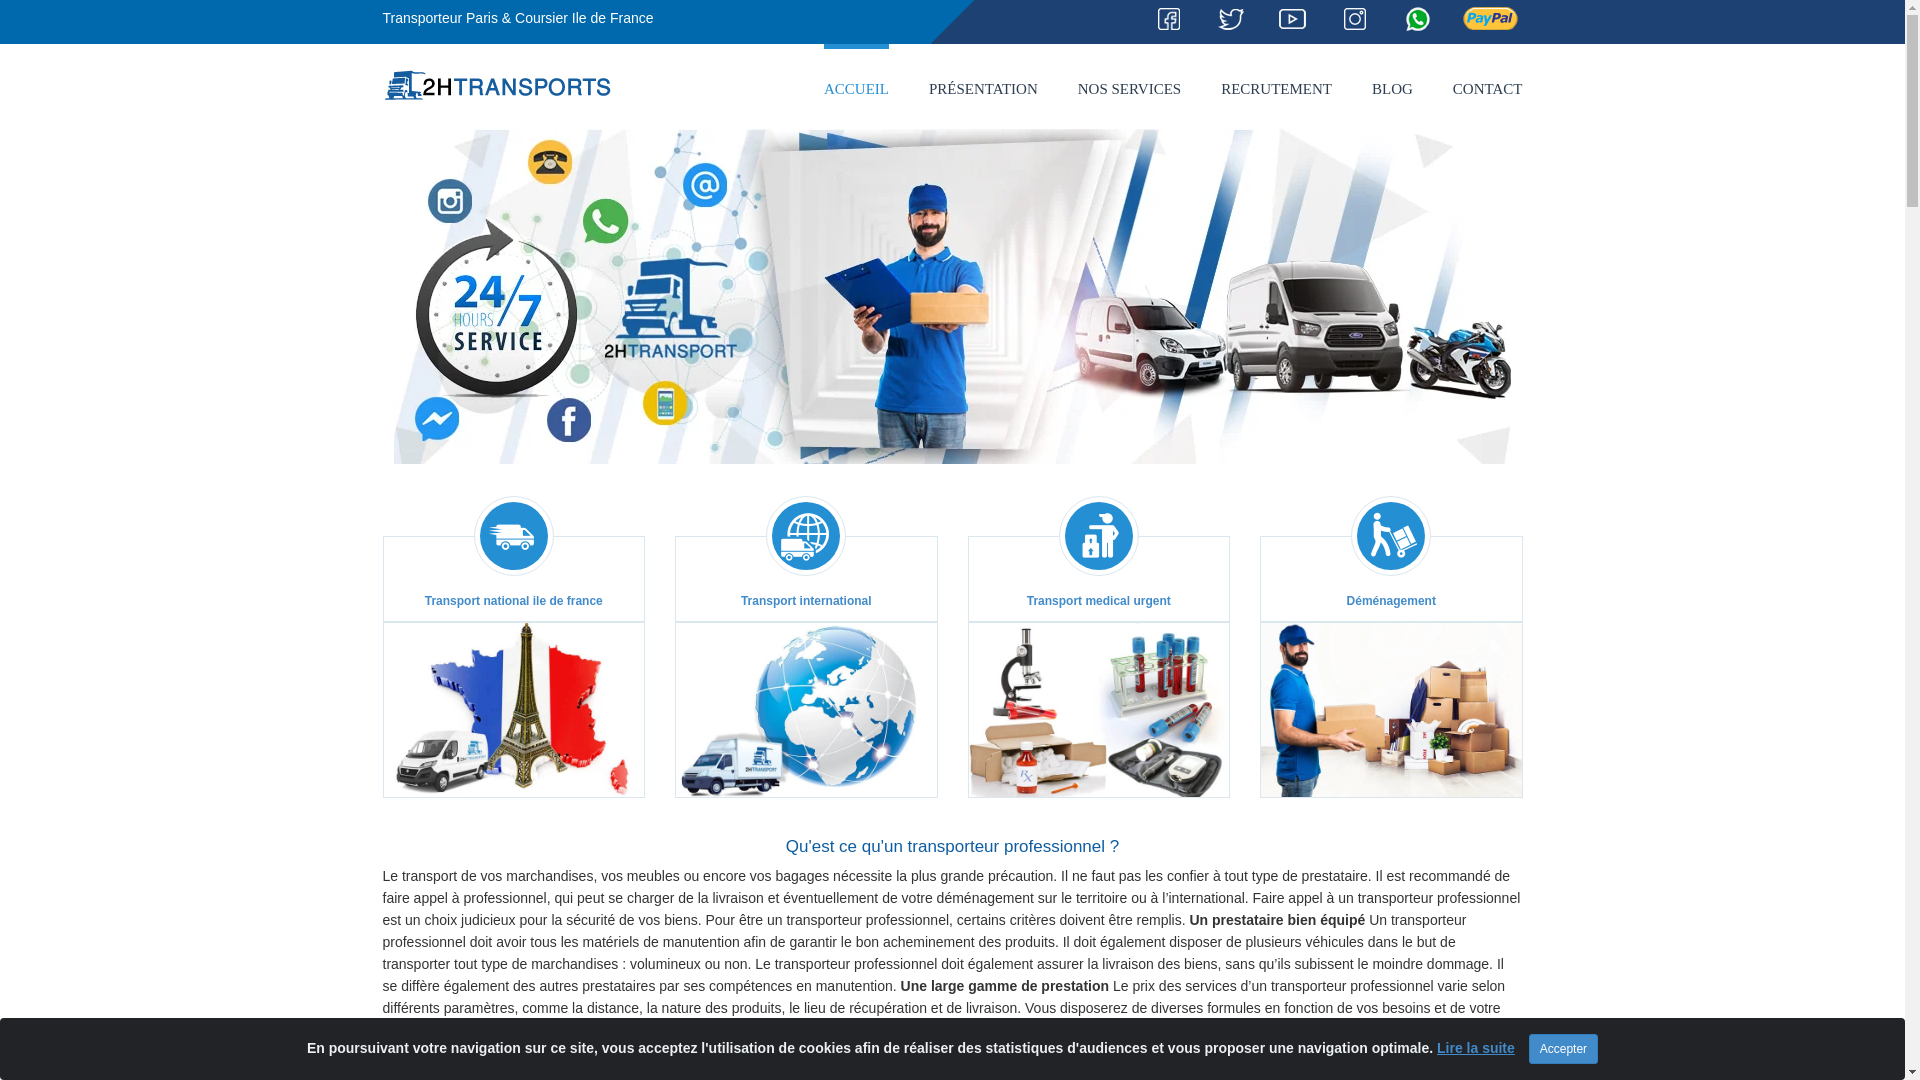 Image resolution: width=1920 pixels, height=1080 pixels. What do you see at coordinates (856, 86) in the screenshot?
I see `ACCUEIL` at bounding box center [856, 86].